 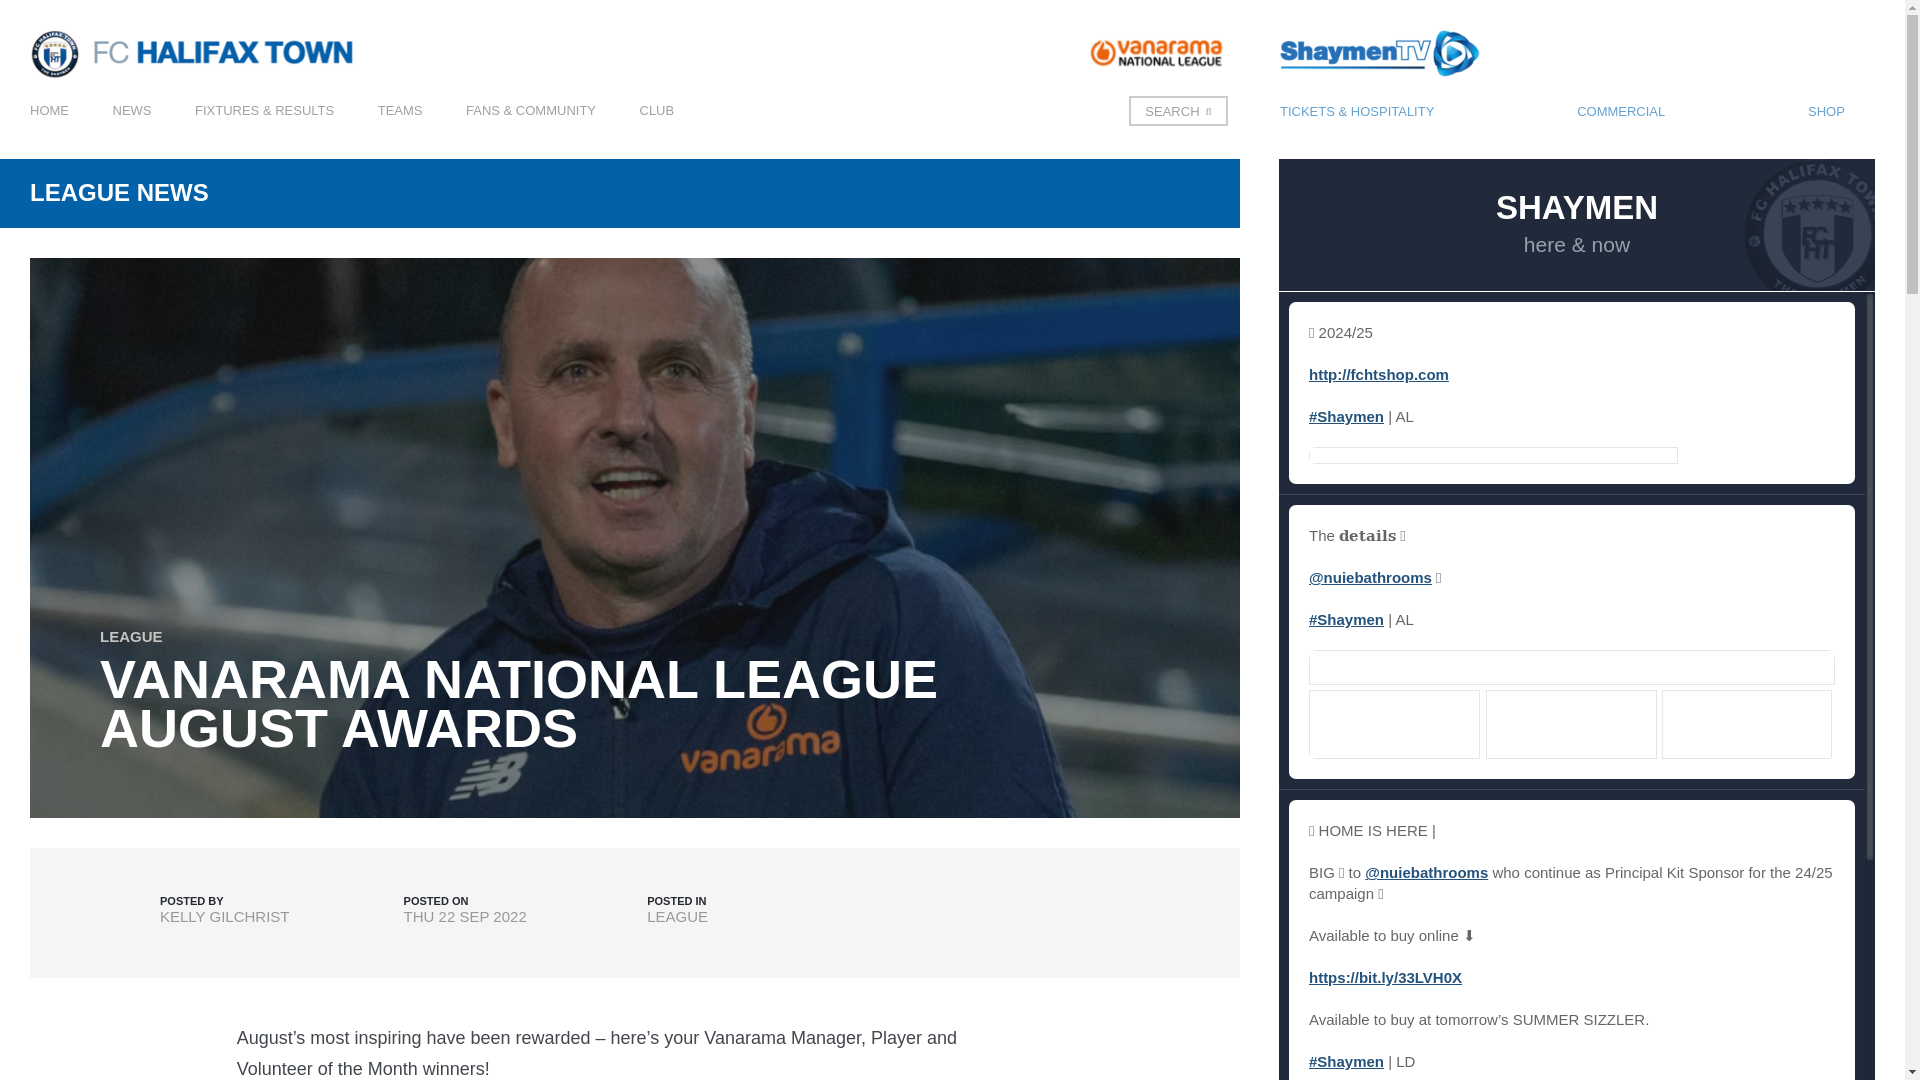 I want to click on CLUB, so click(x=657, y=130).